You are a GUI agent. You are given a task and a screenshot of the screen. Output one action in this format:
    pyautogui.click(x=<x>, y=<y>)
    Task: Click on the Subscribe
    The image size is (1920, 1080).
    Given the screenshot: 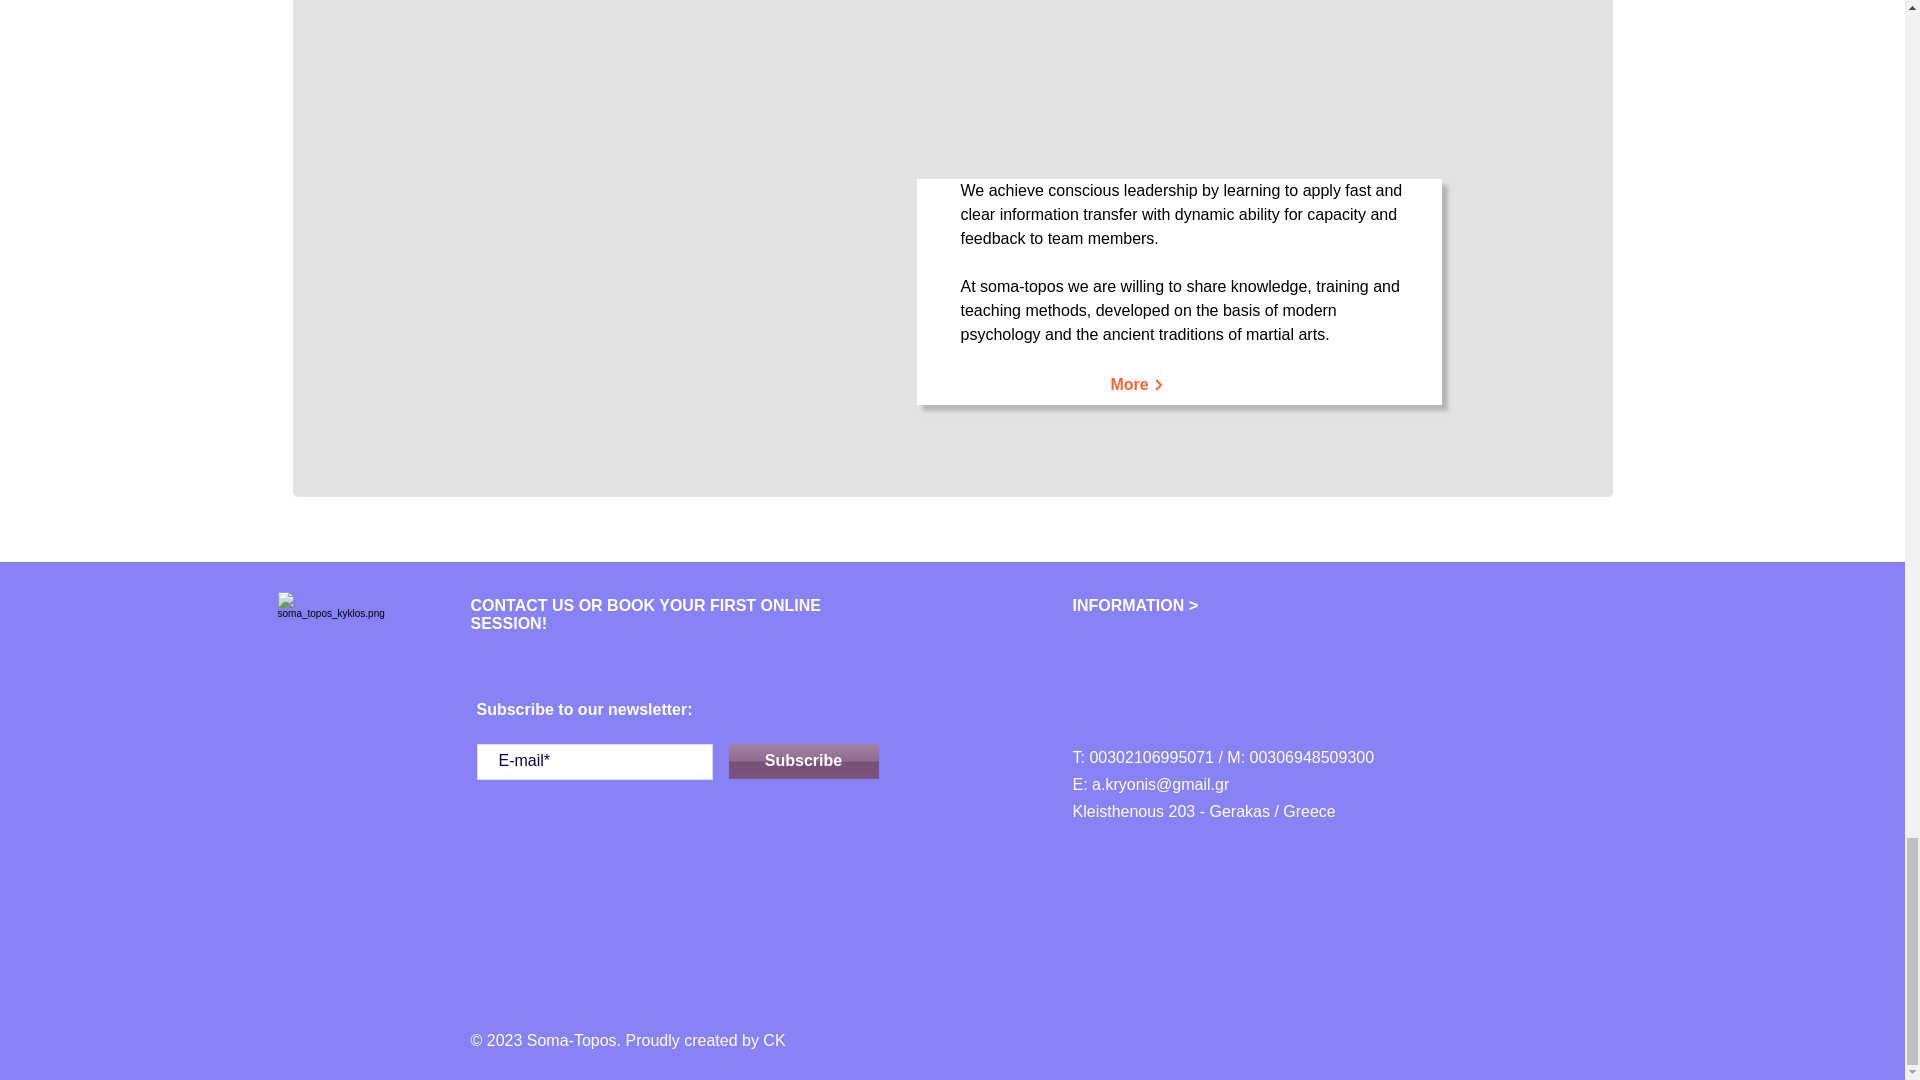 What is the action you would take?
    pyautogui.click(x=802, y=761)
    